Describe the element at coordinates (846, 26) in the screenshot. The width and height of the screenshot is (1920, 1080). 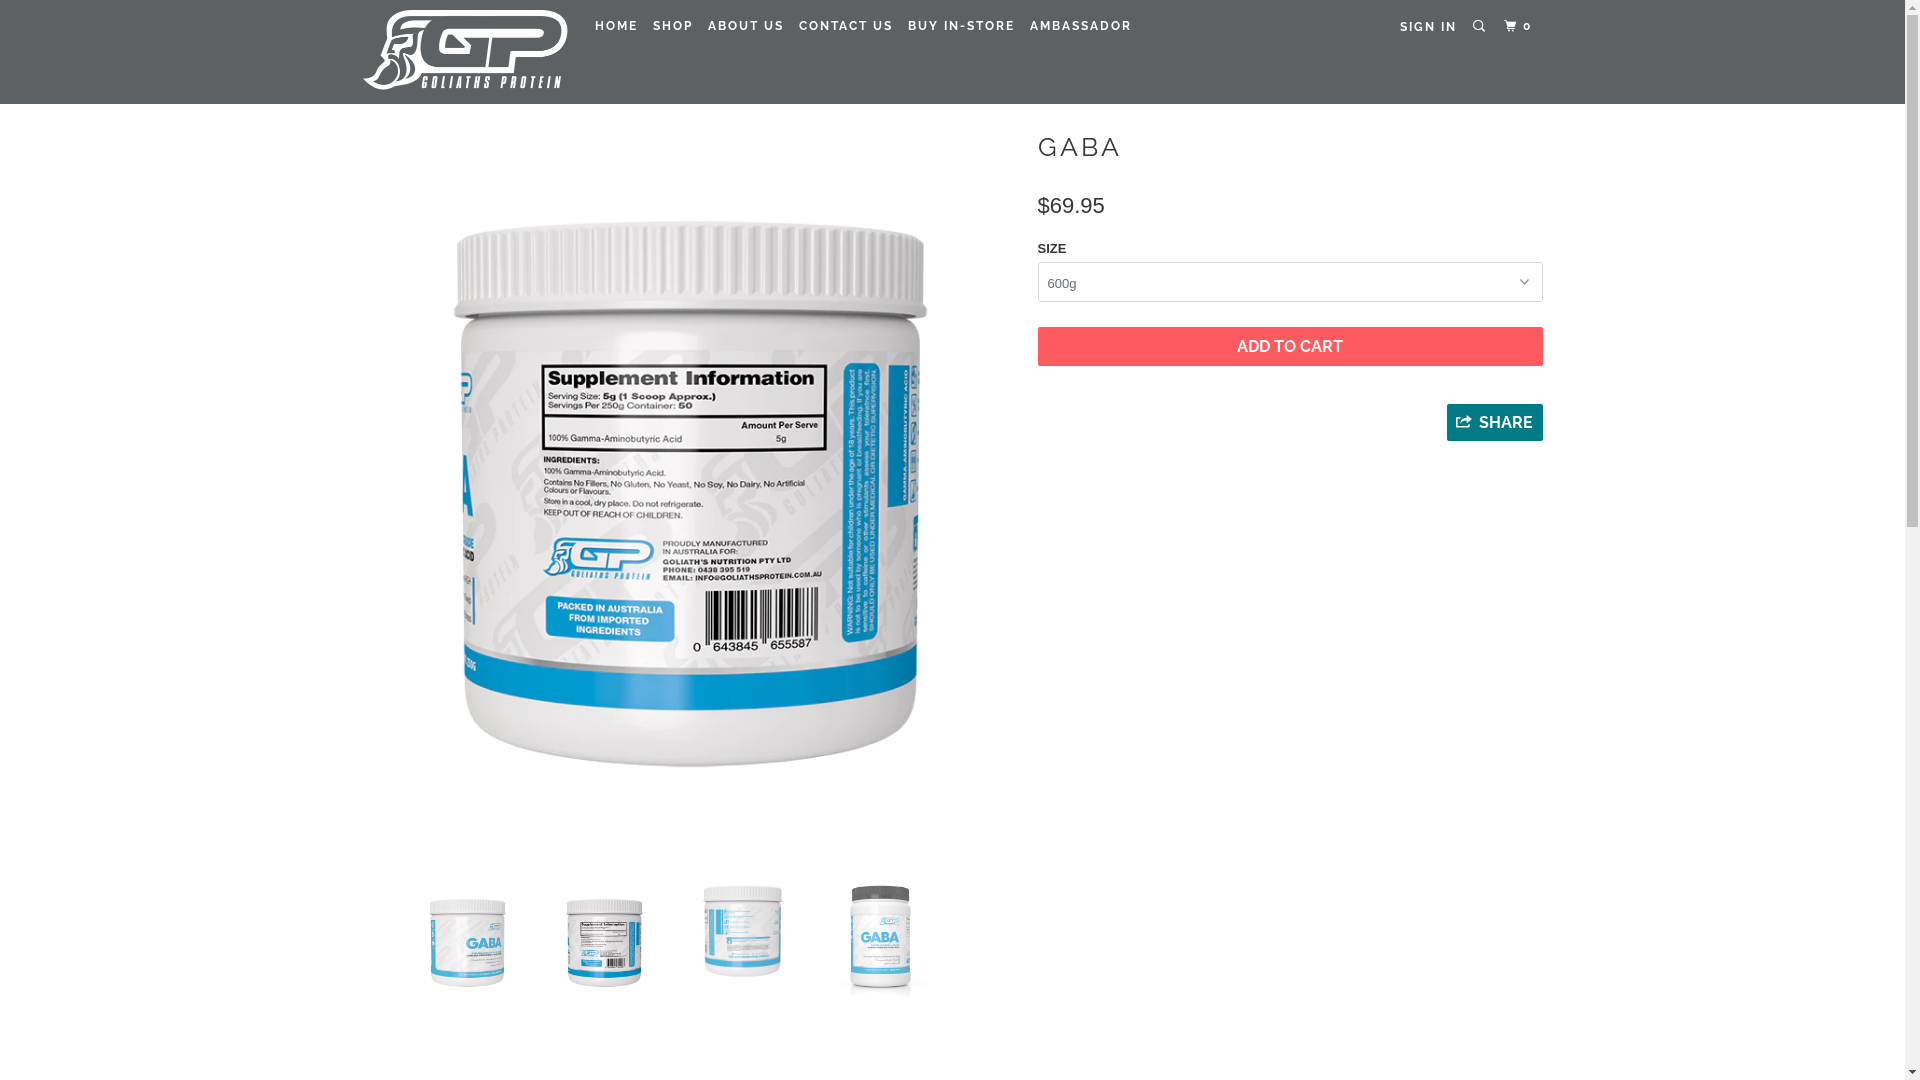
I see `CONTACT US` at that location.